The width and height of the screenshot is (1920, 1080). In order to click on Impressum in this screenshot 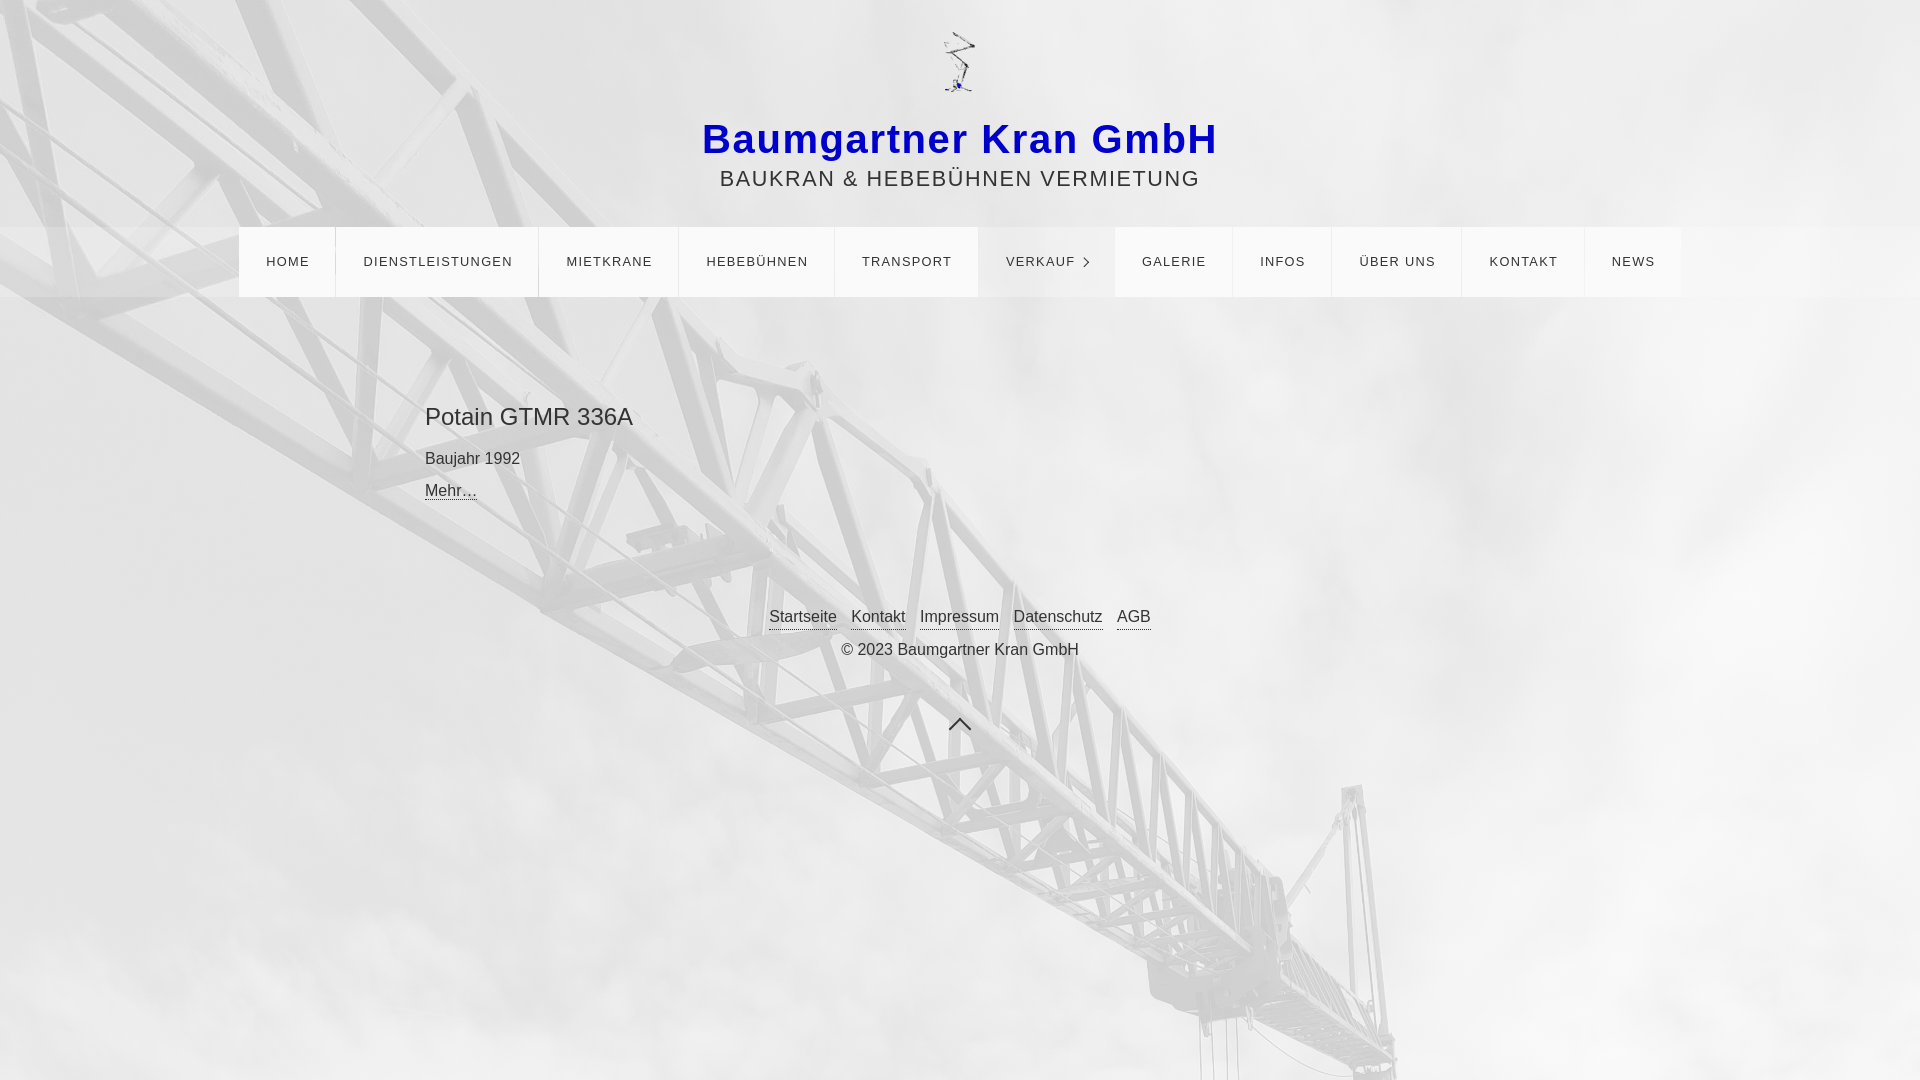, I will do `click(959, 618)`.